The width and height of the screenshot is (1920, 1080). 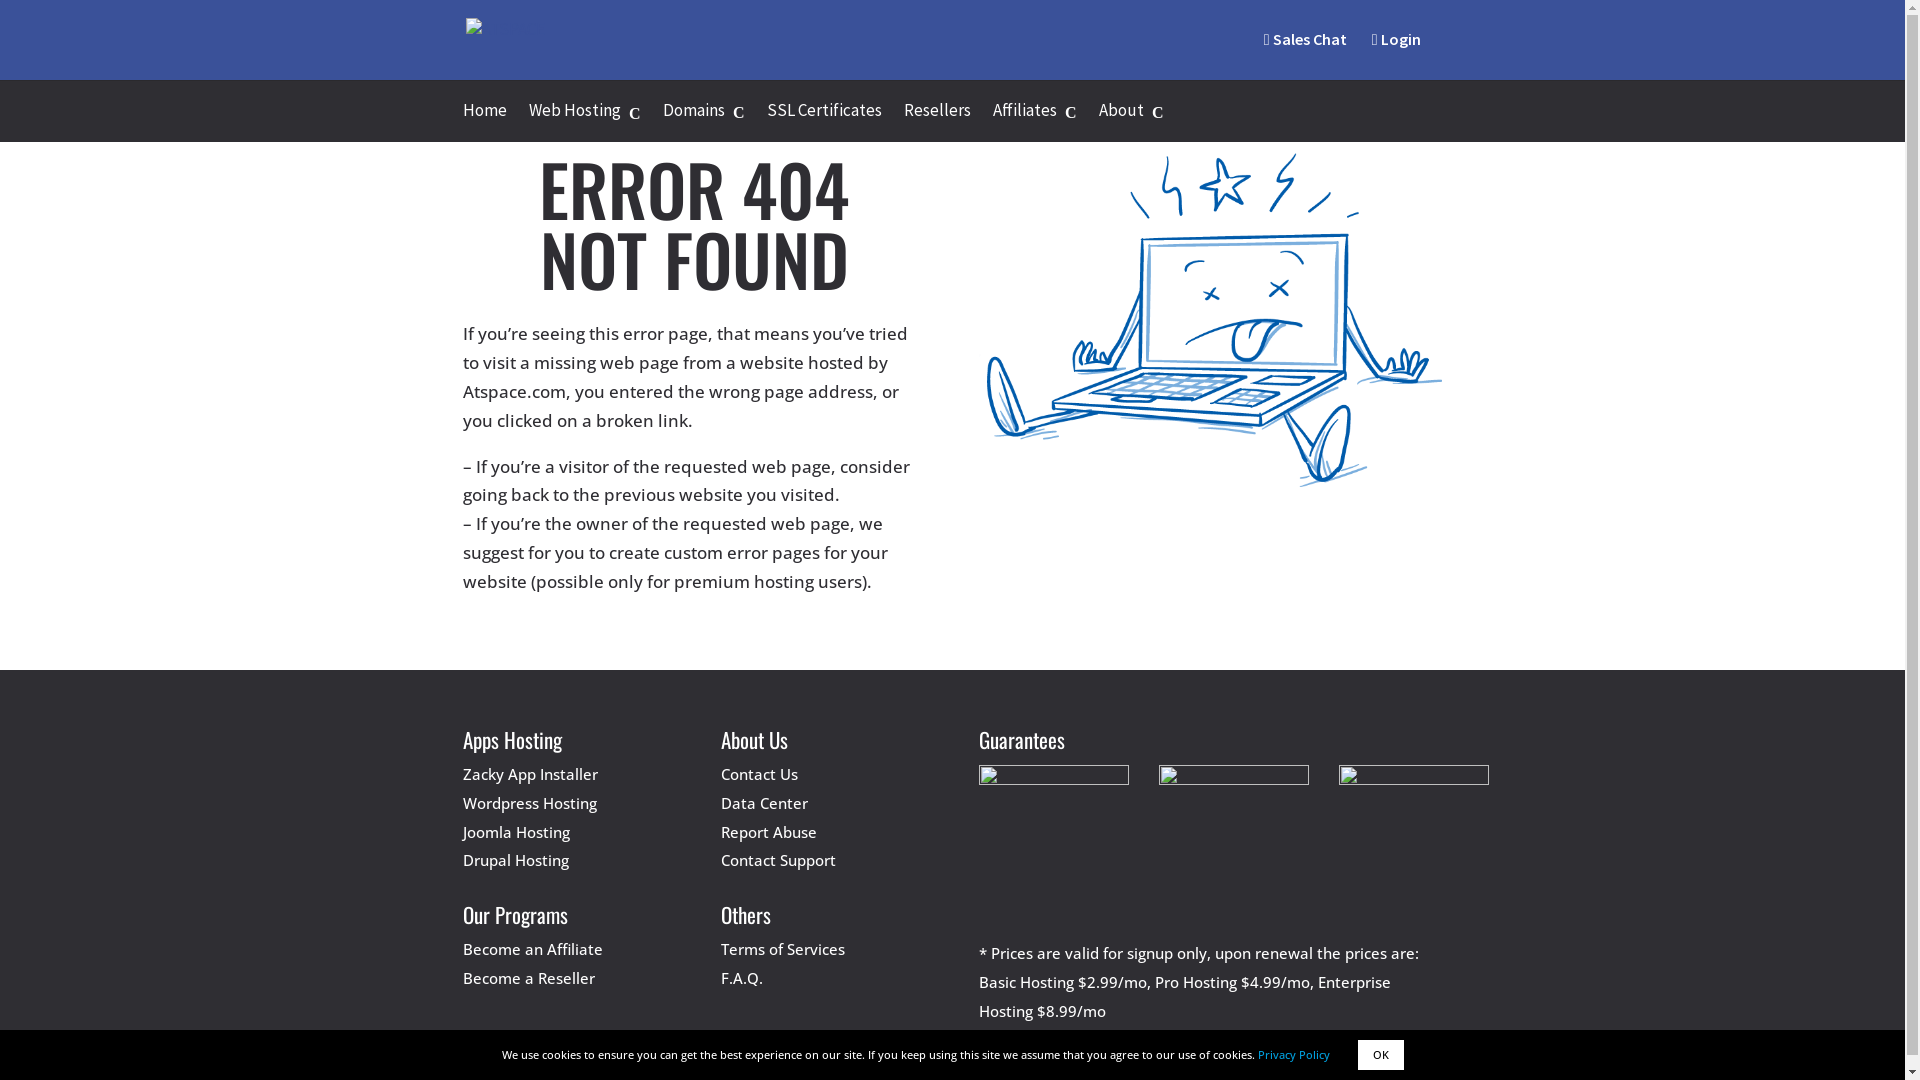 What do you see at coordinates (1381, 1055) in the screenshot?
I see `OK` at bounding box center [1381, 1055].